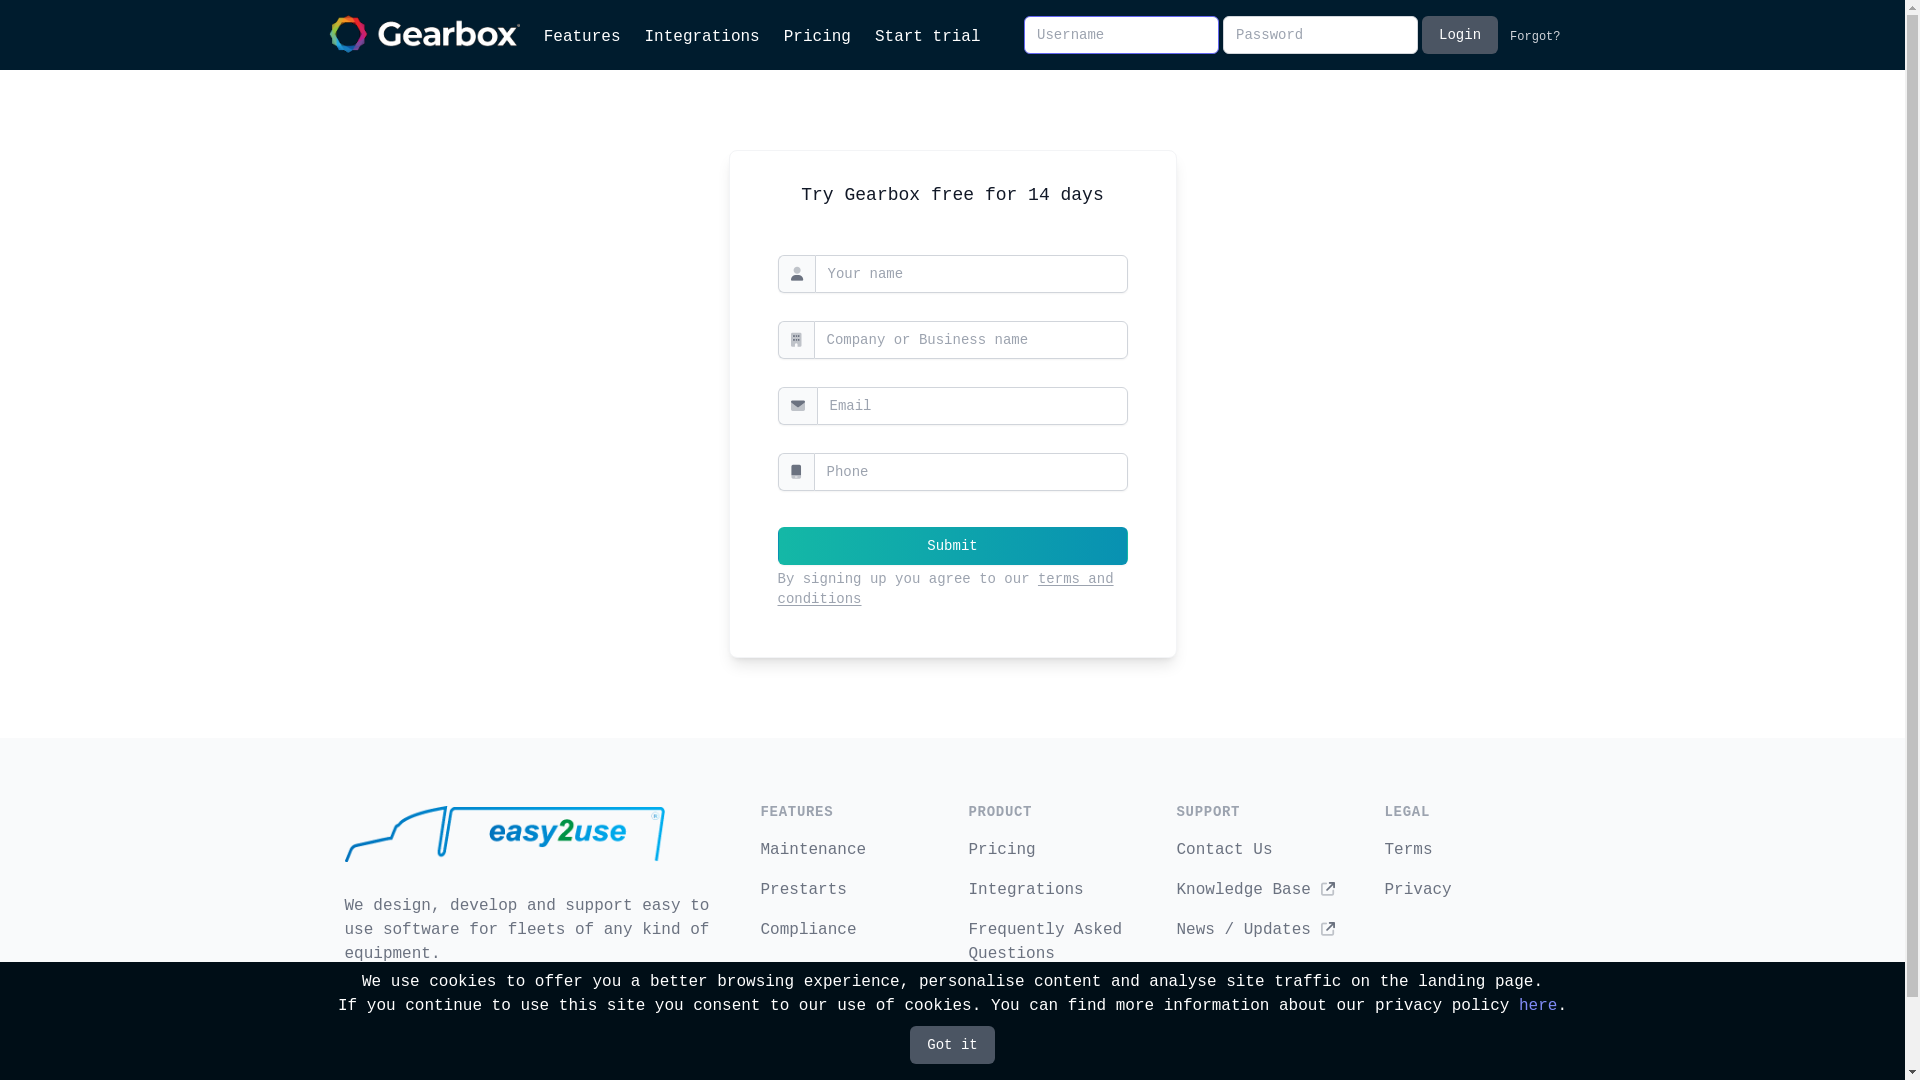  I want to click on Frequently Asked Questions, so click(1045, 942).